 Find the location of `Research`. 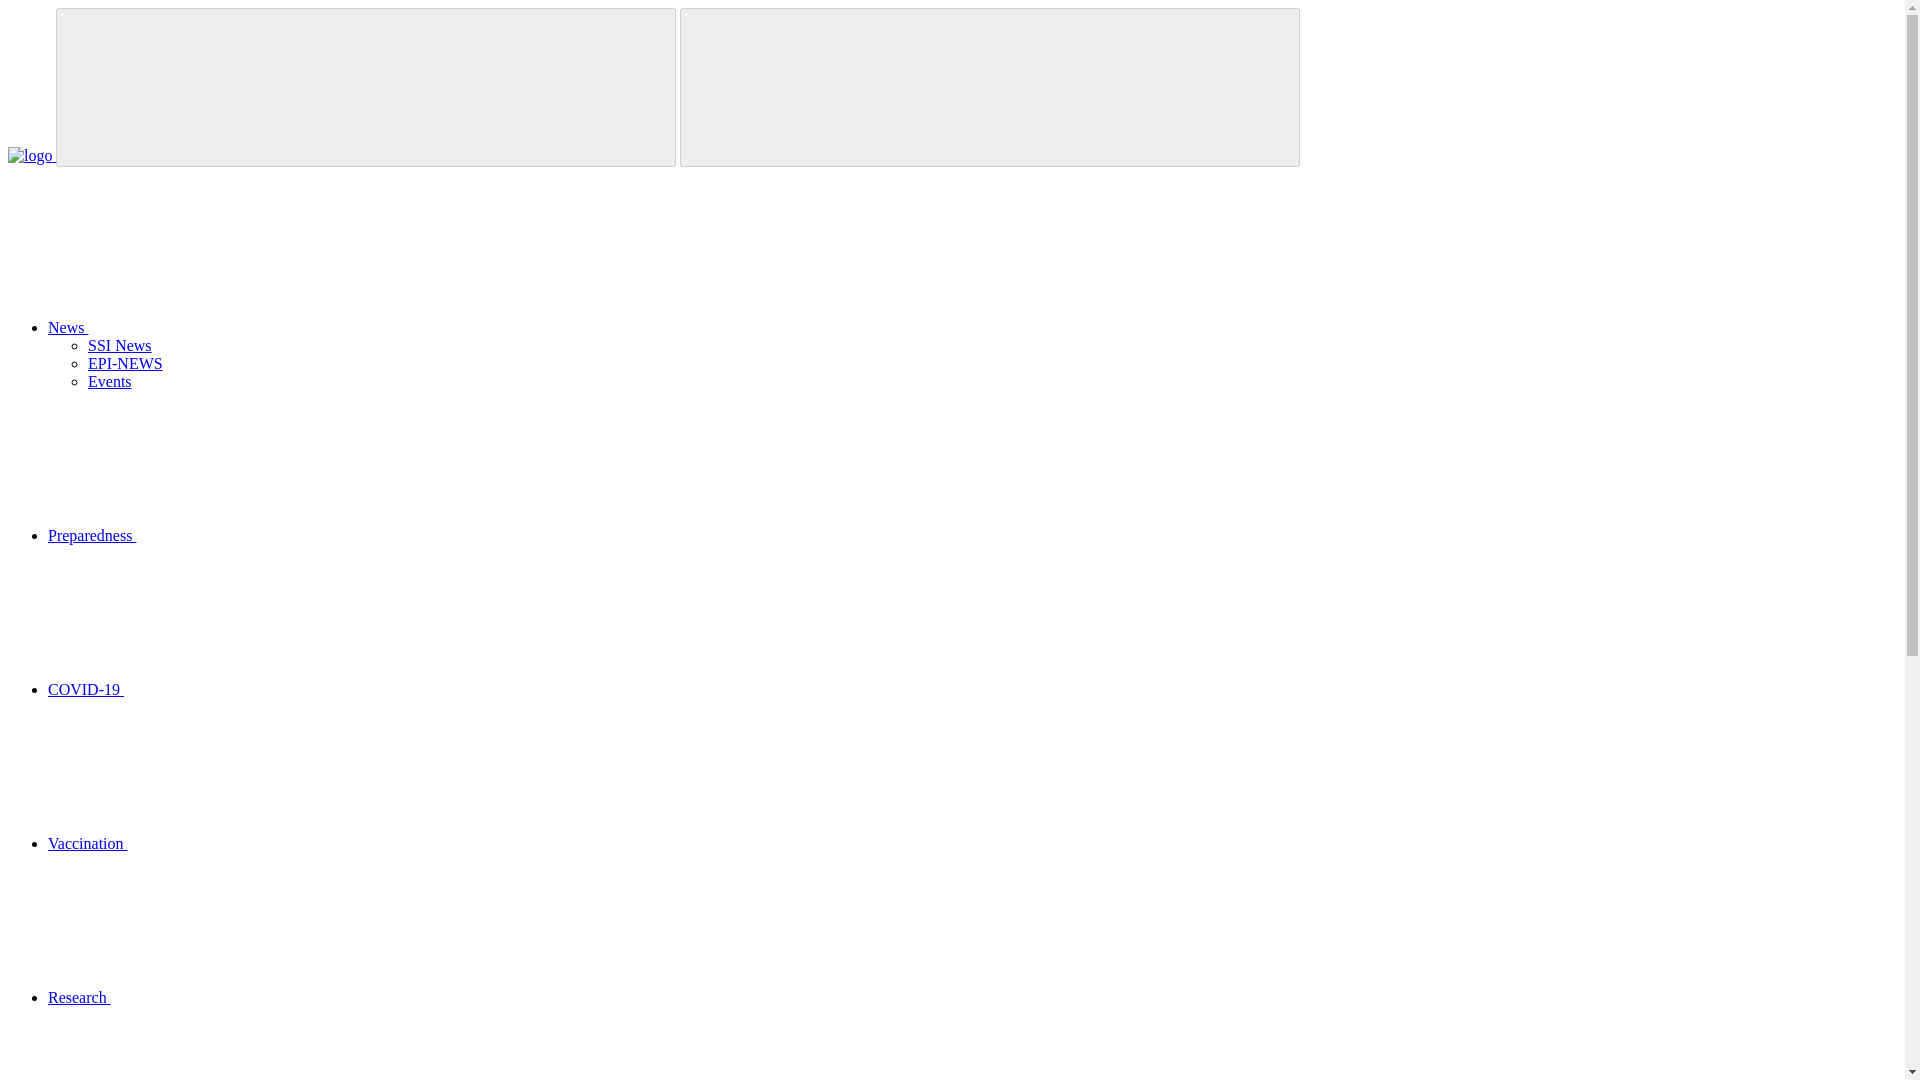

Research is located at coordinates (229, 997).